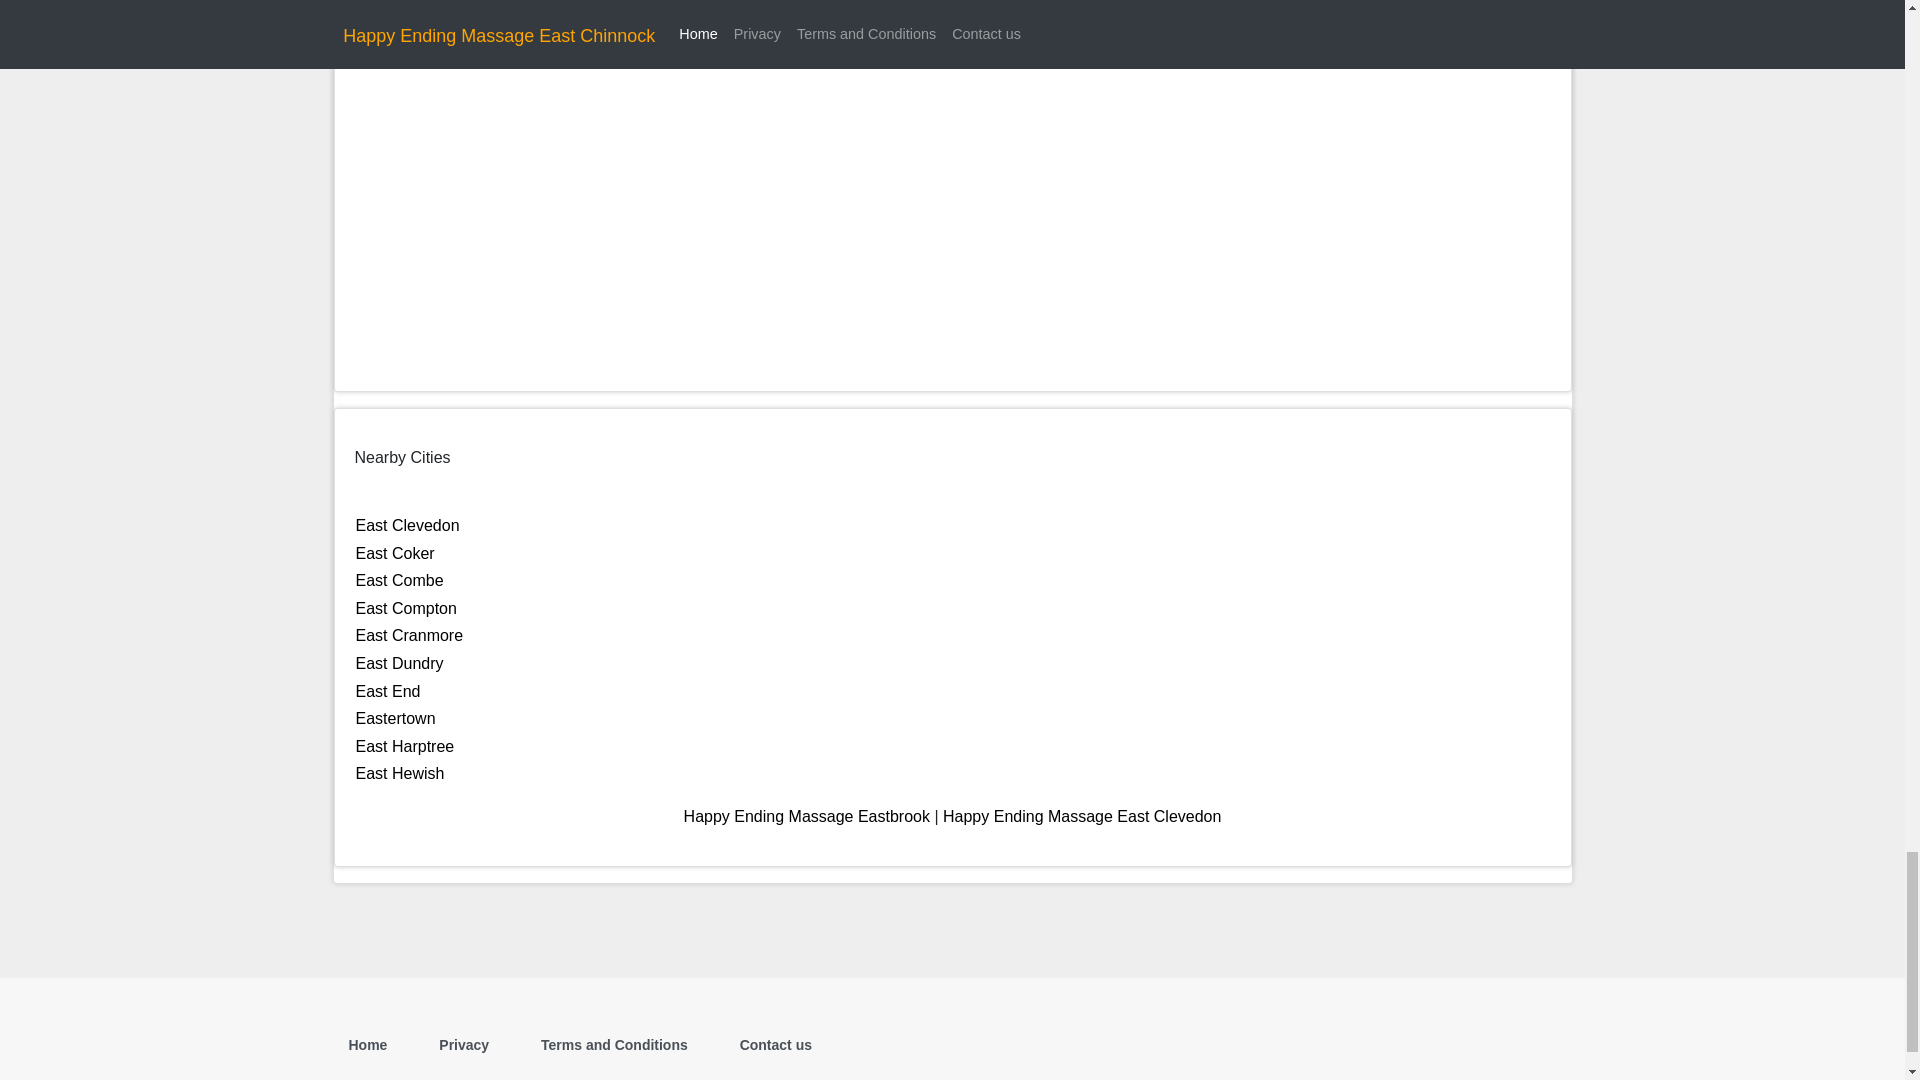 This screenshot has width=1920, height=1080. What do you see at coordinates (406, 608) in the screenshot?
I see `East Compton` at bounding box center [406, 608].